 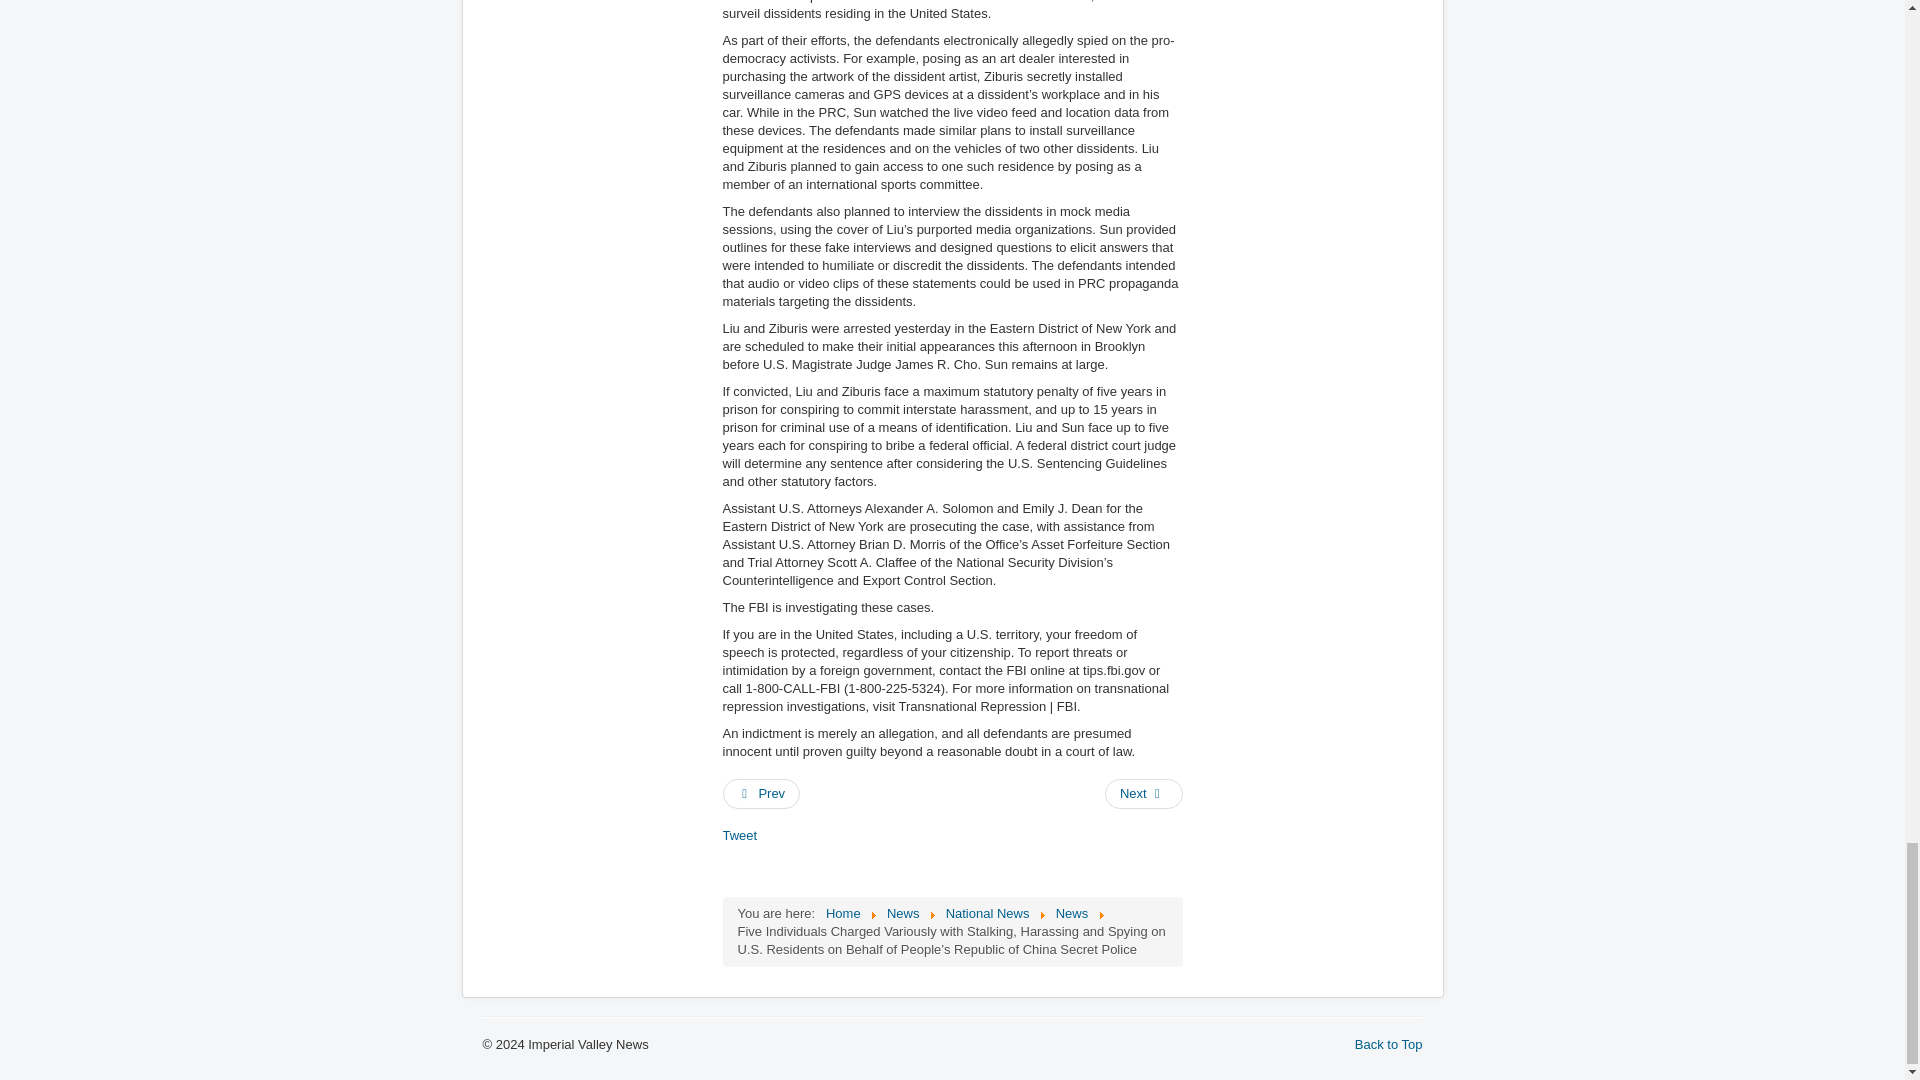 I want to click on News, so click(x=1072, y=914).